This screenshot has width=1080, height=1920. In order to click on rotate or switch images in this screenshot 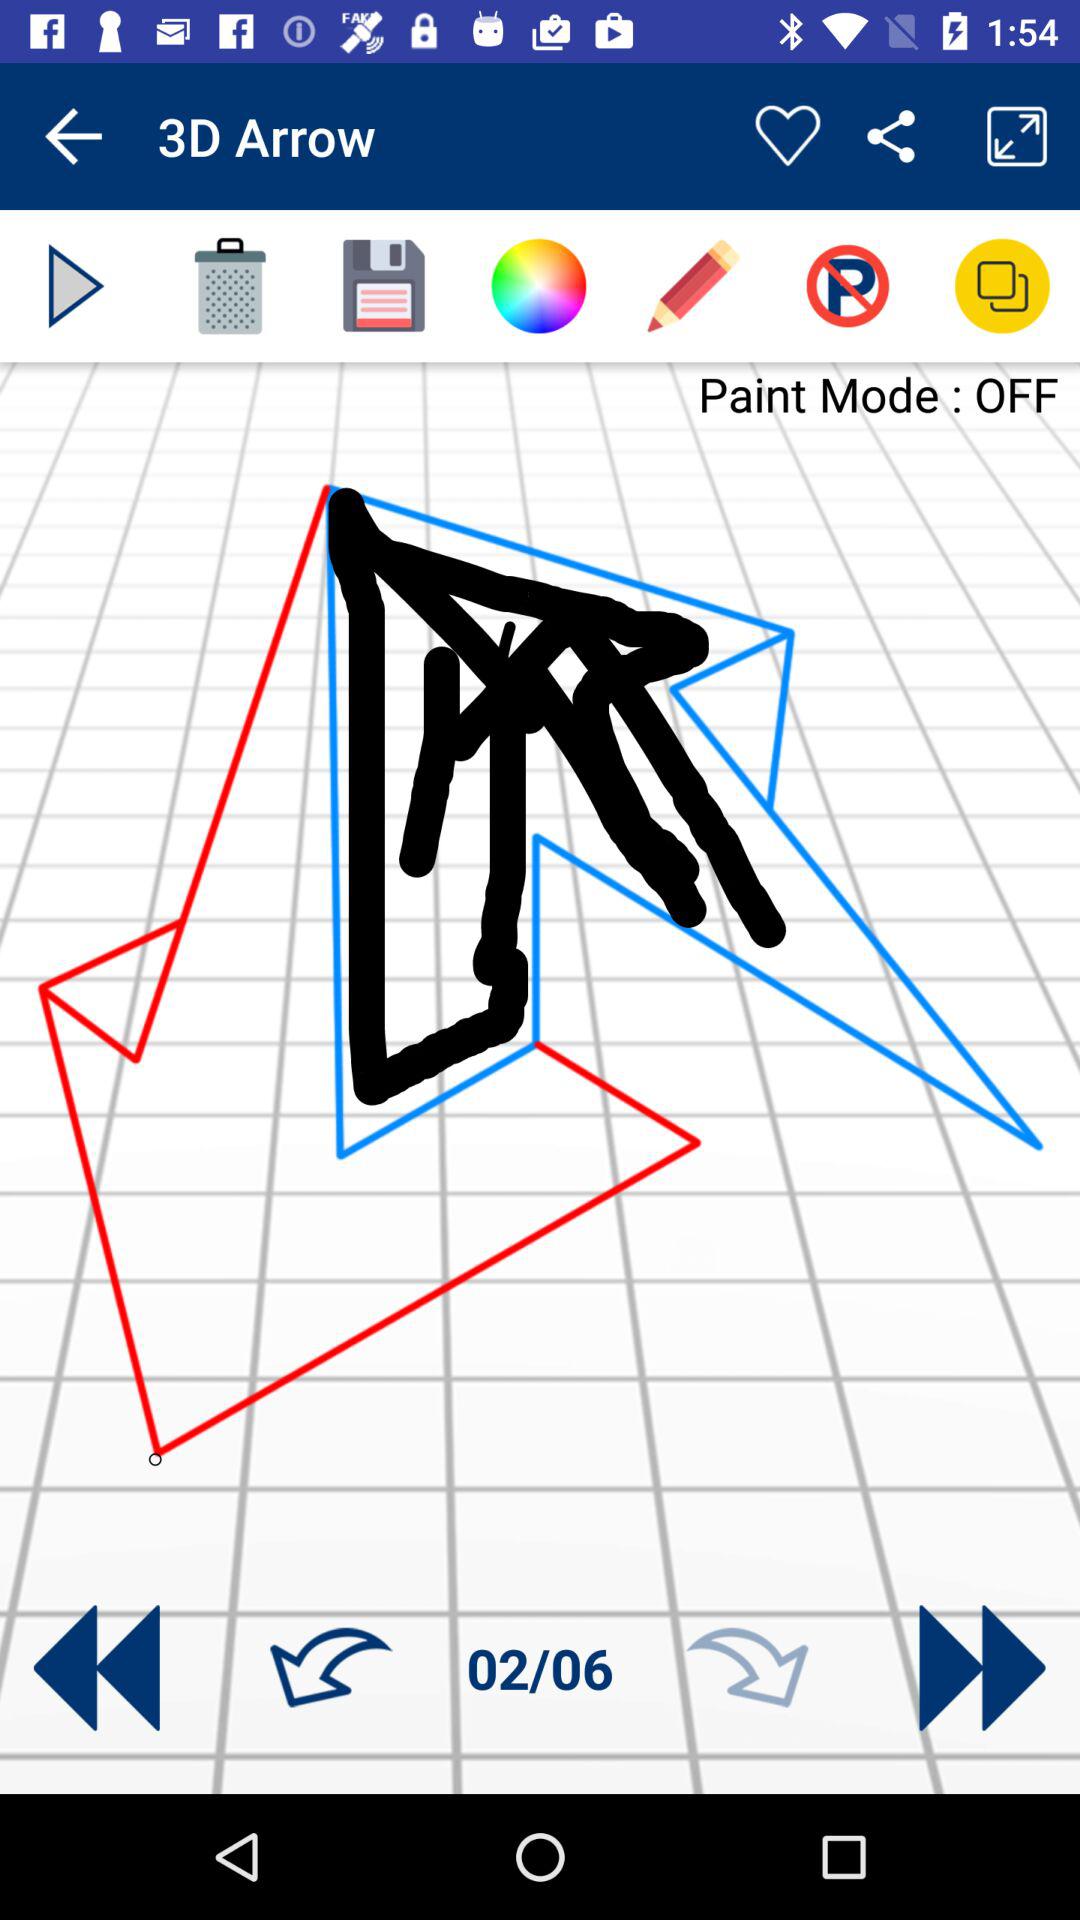, I will do `click(982, 1668)`.